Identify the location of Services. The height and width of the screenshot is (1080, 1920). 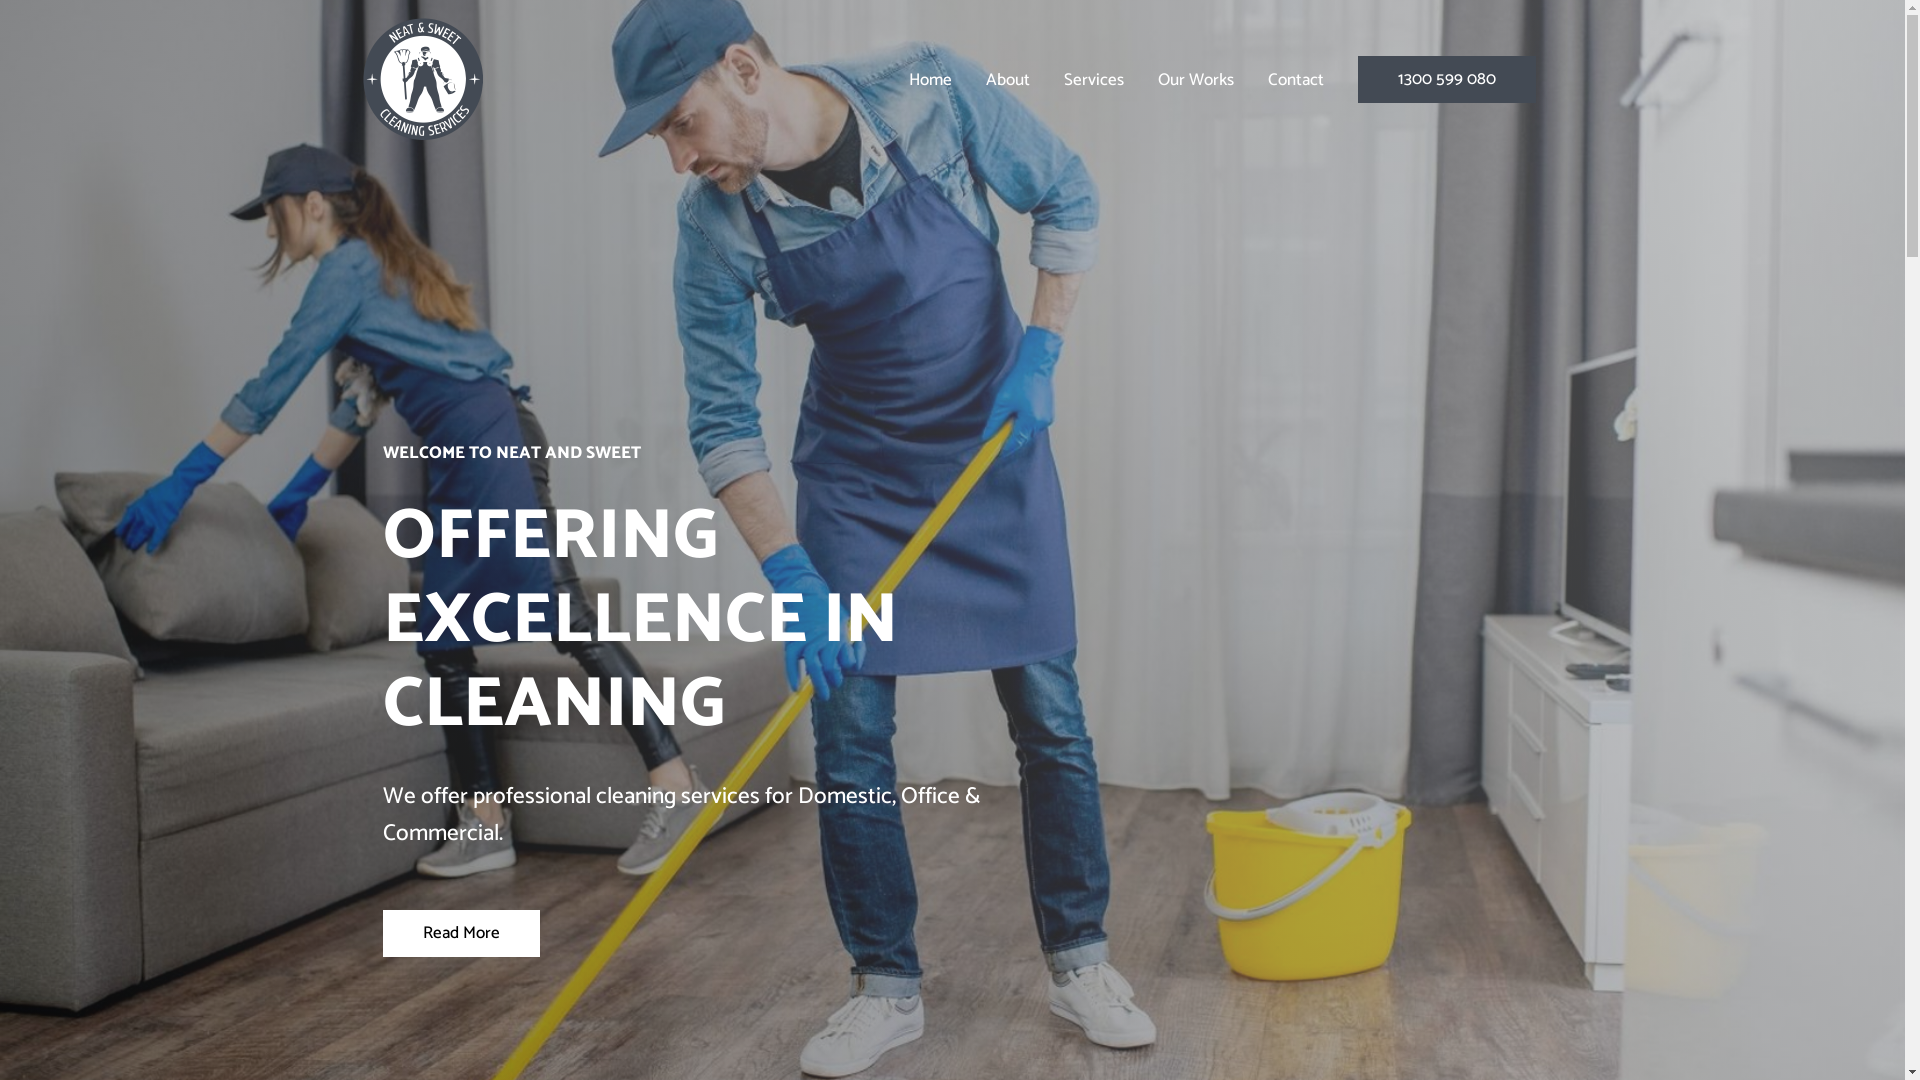
(1093, 80).